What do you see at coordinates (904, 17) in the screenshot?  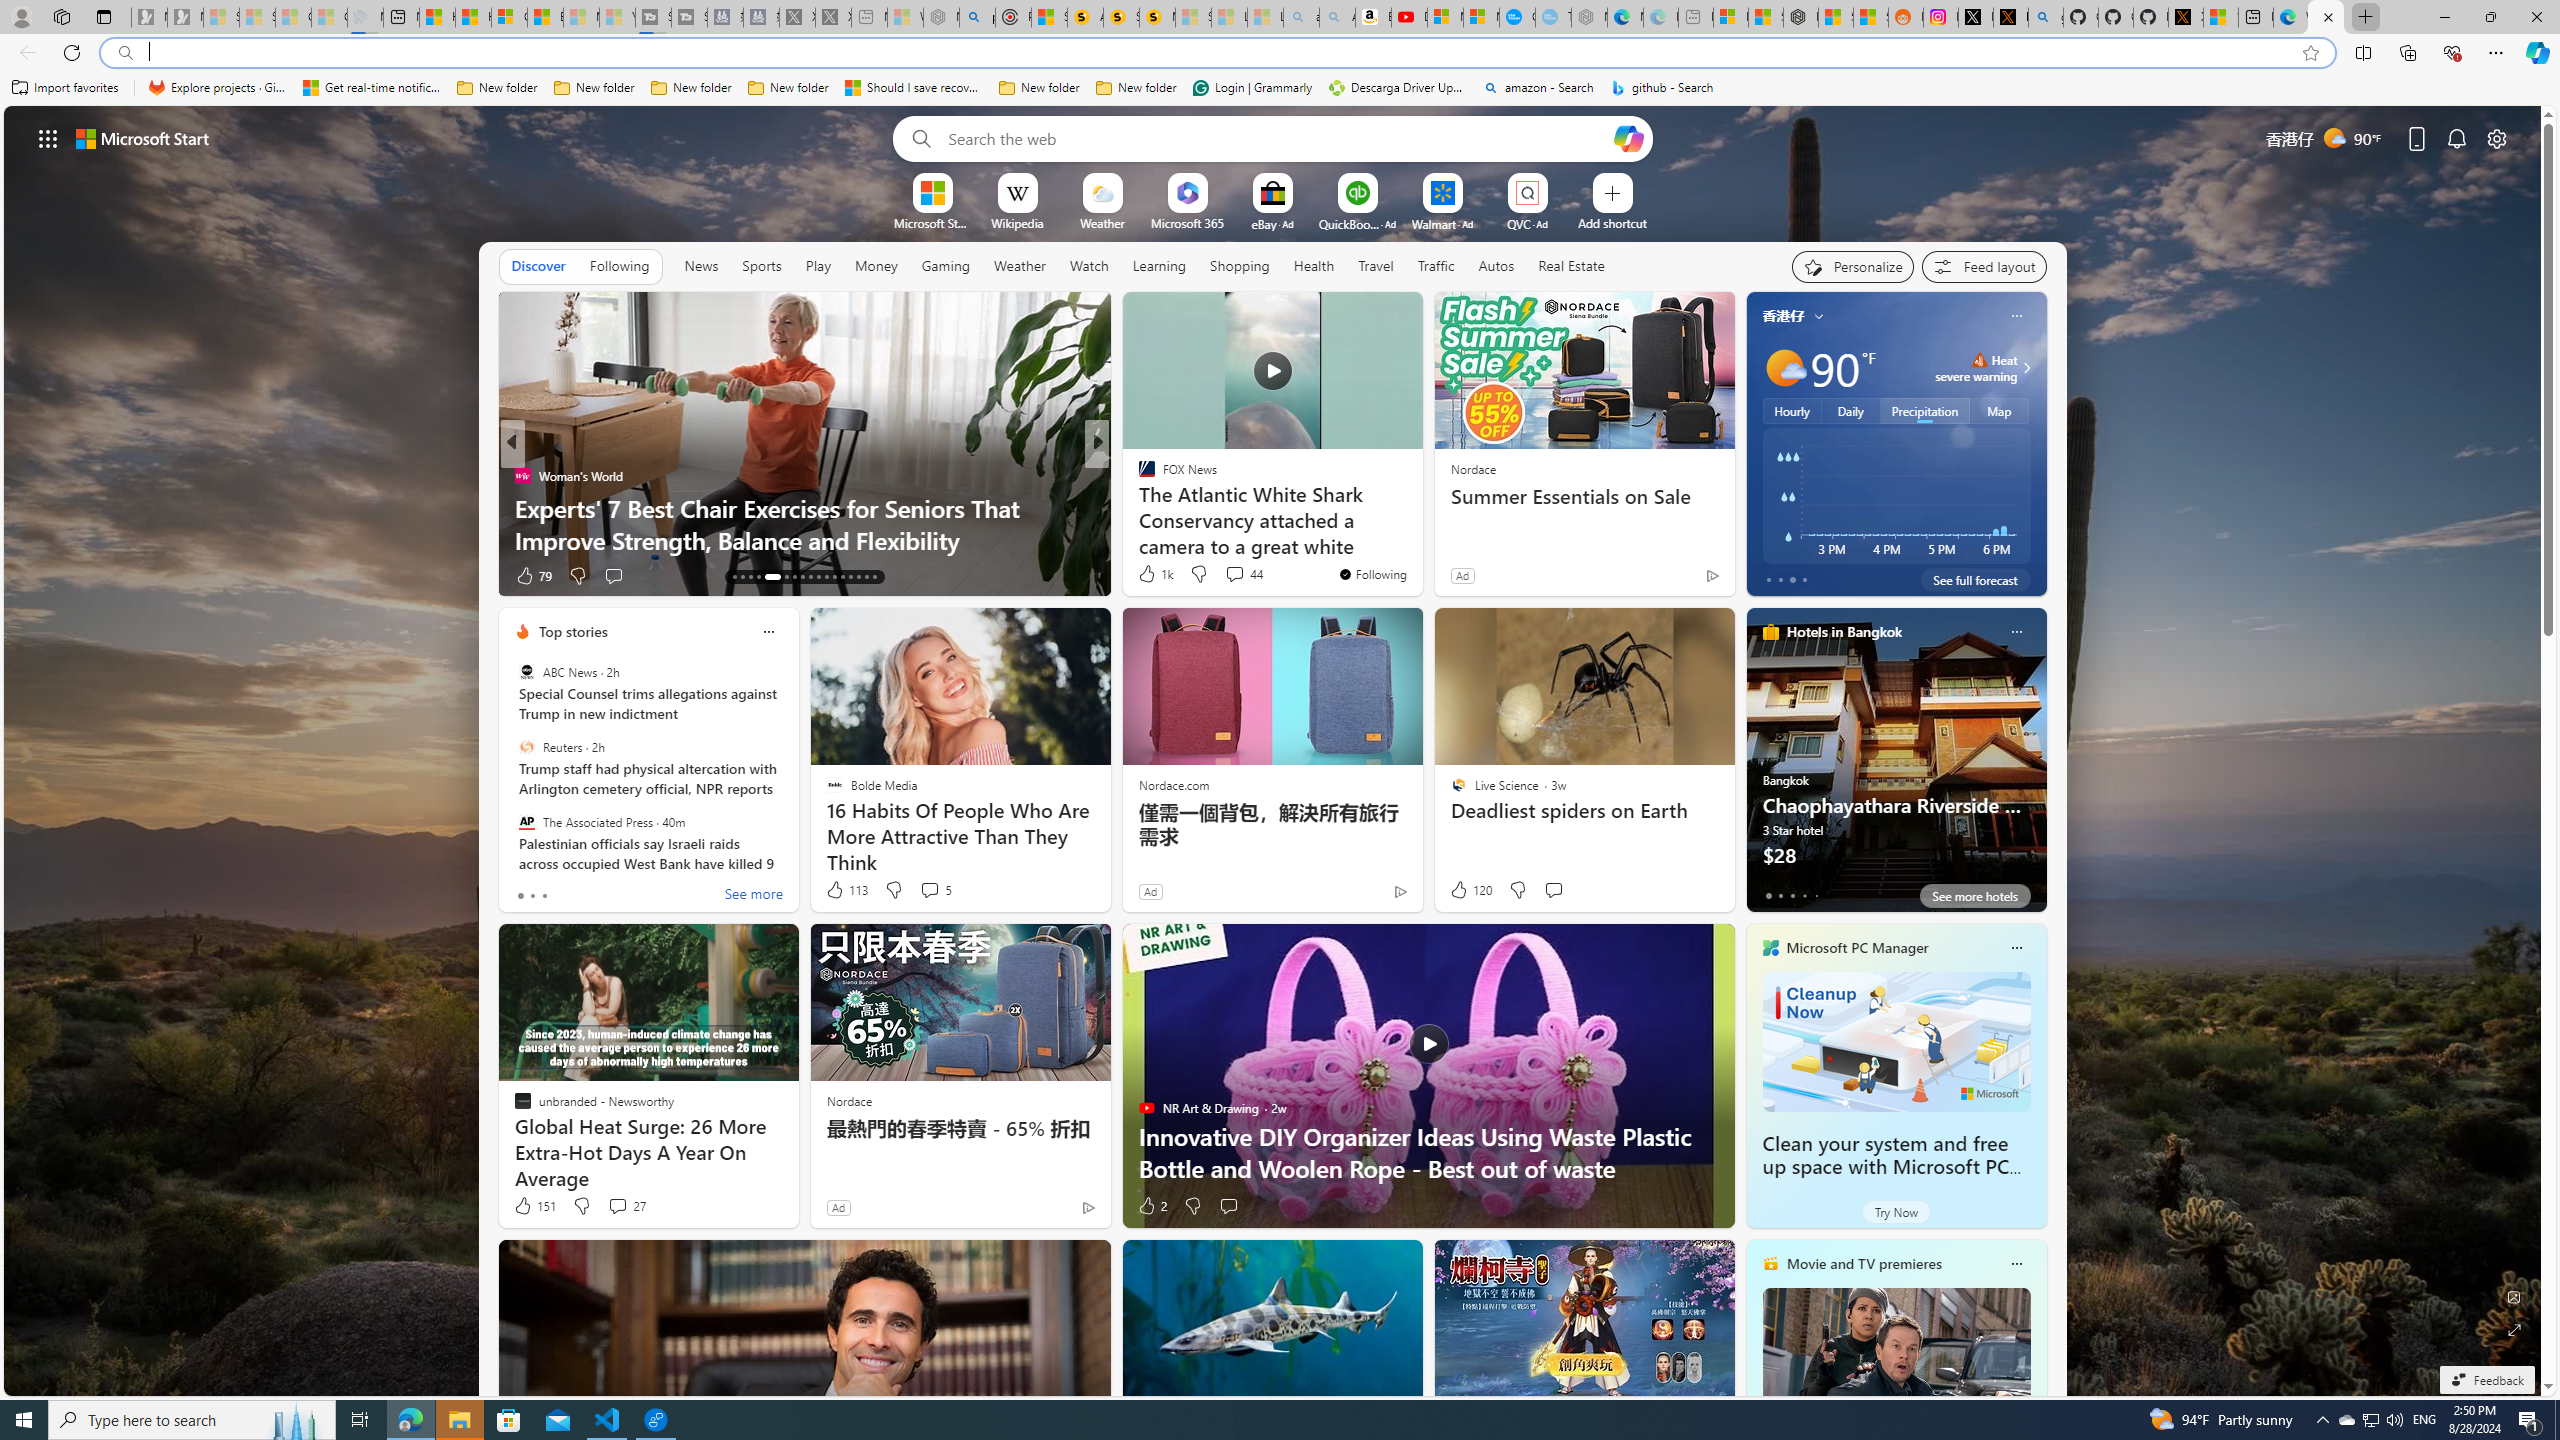 I see `Wildlife - MSN - Sleeping` at bounding box center [904, 17].